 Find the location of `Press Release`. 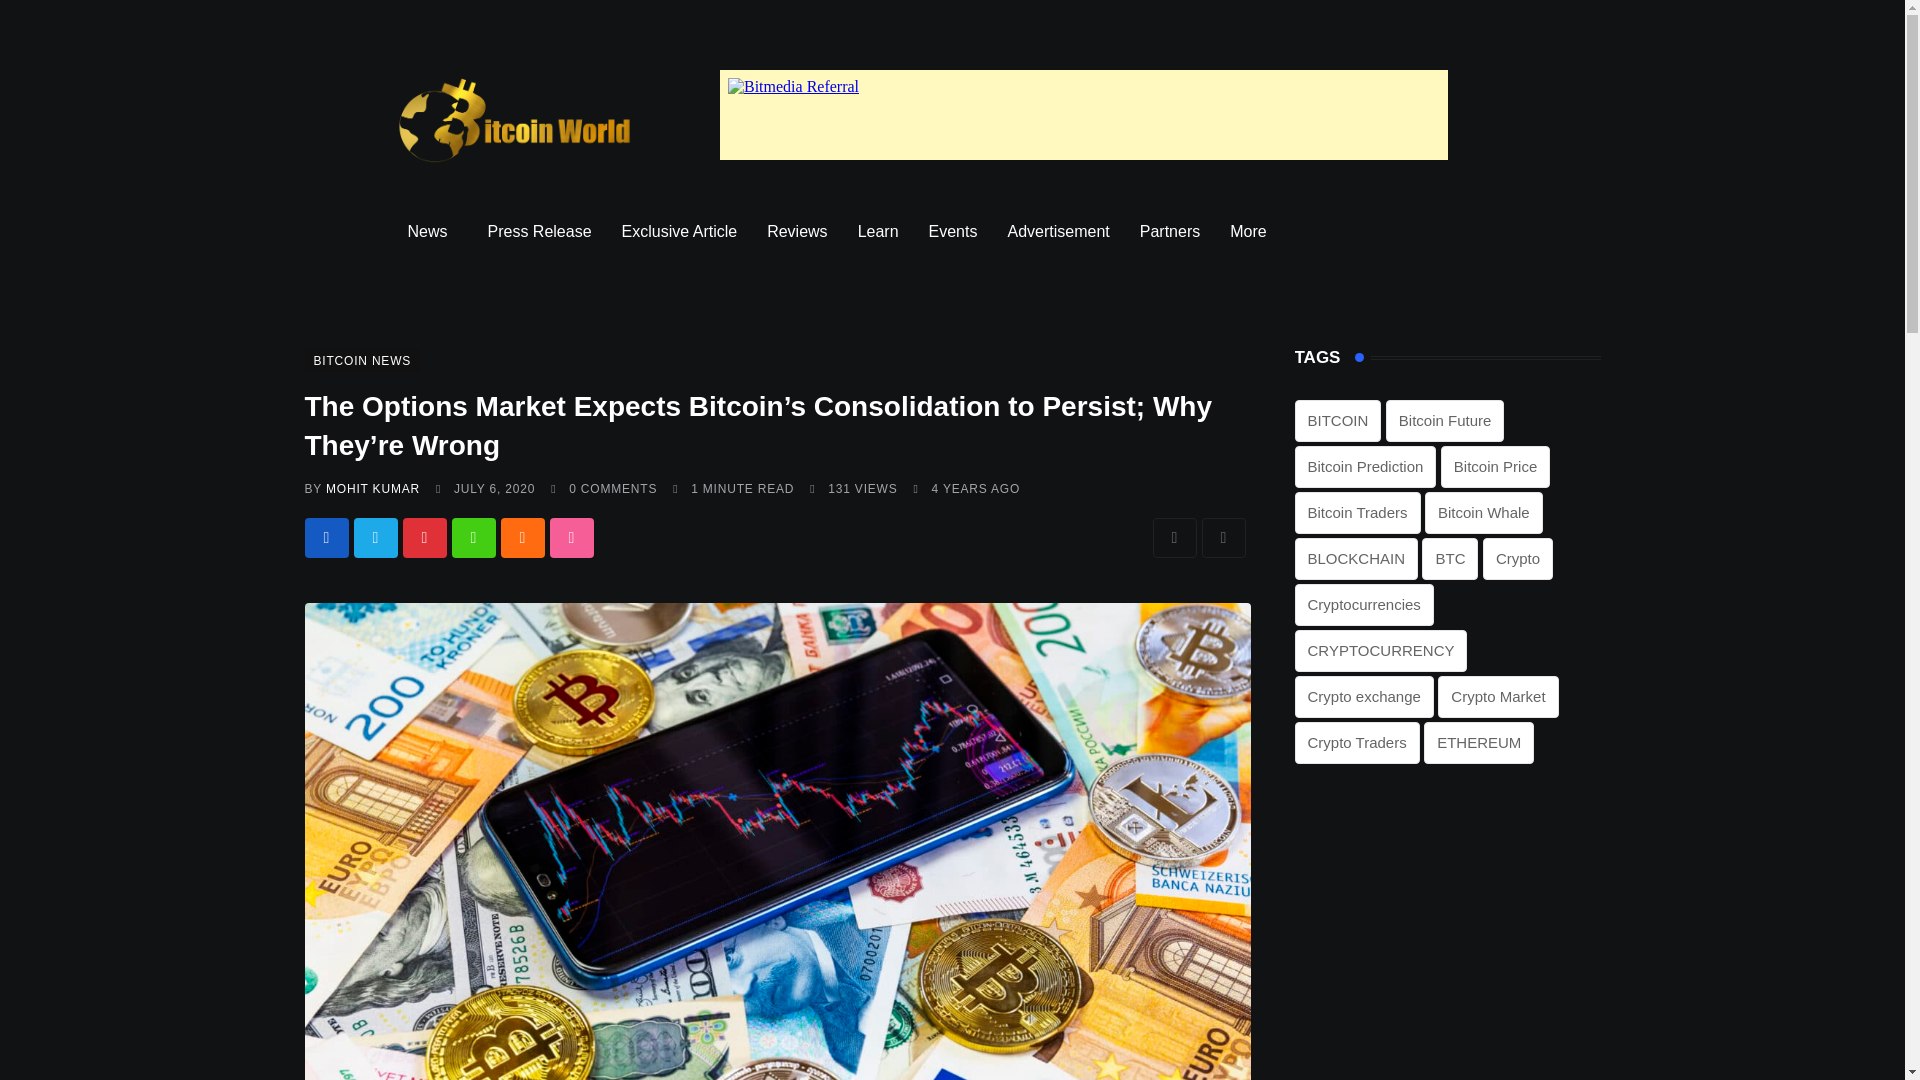

Press Release is located at coordinates (539, 232).